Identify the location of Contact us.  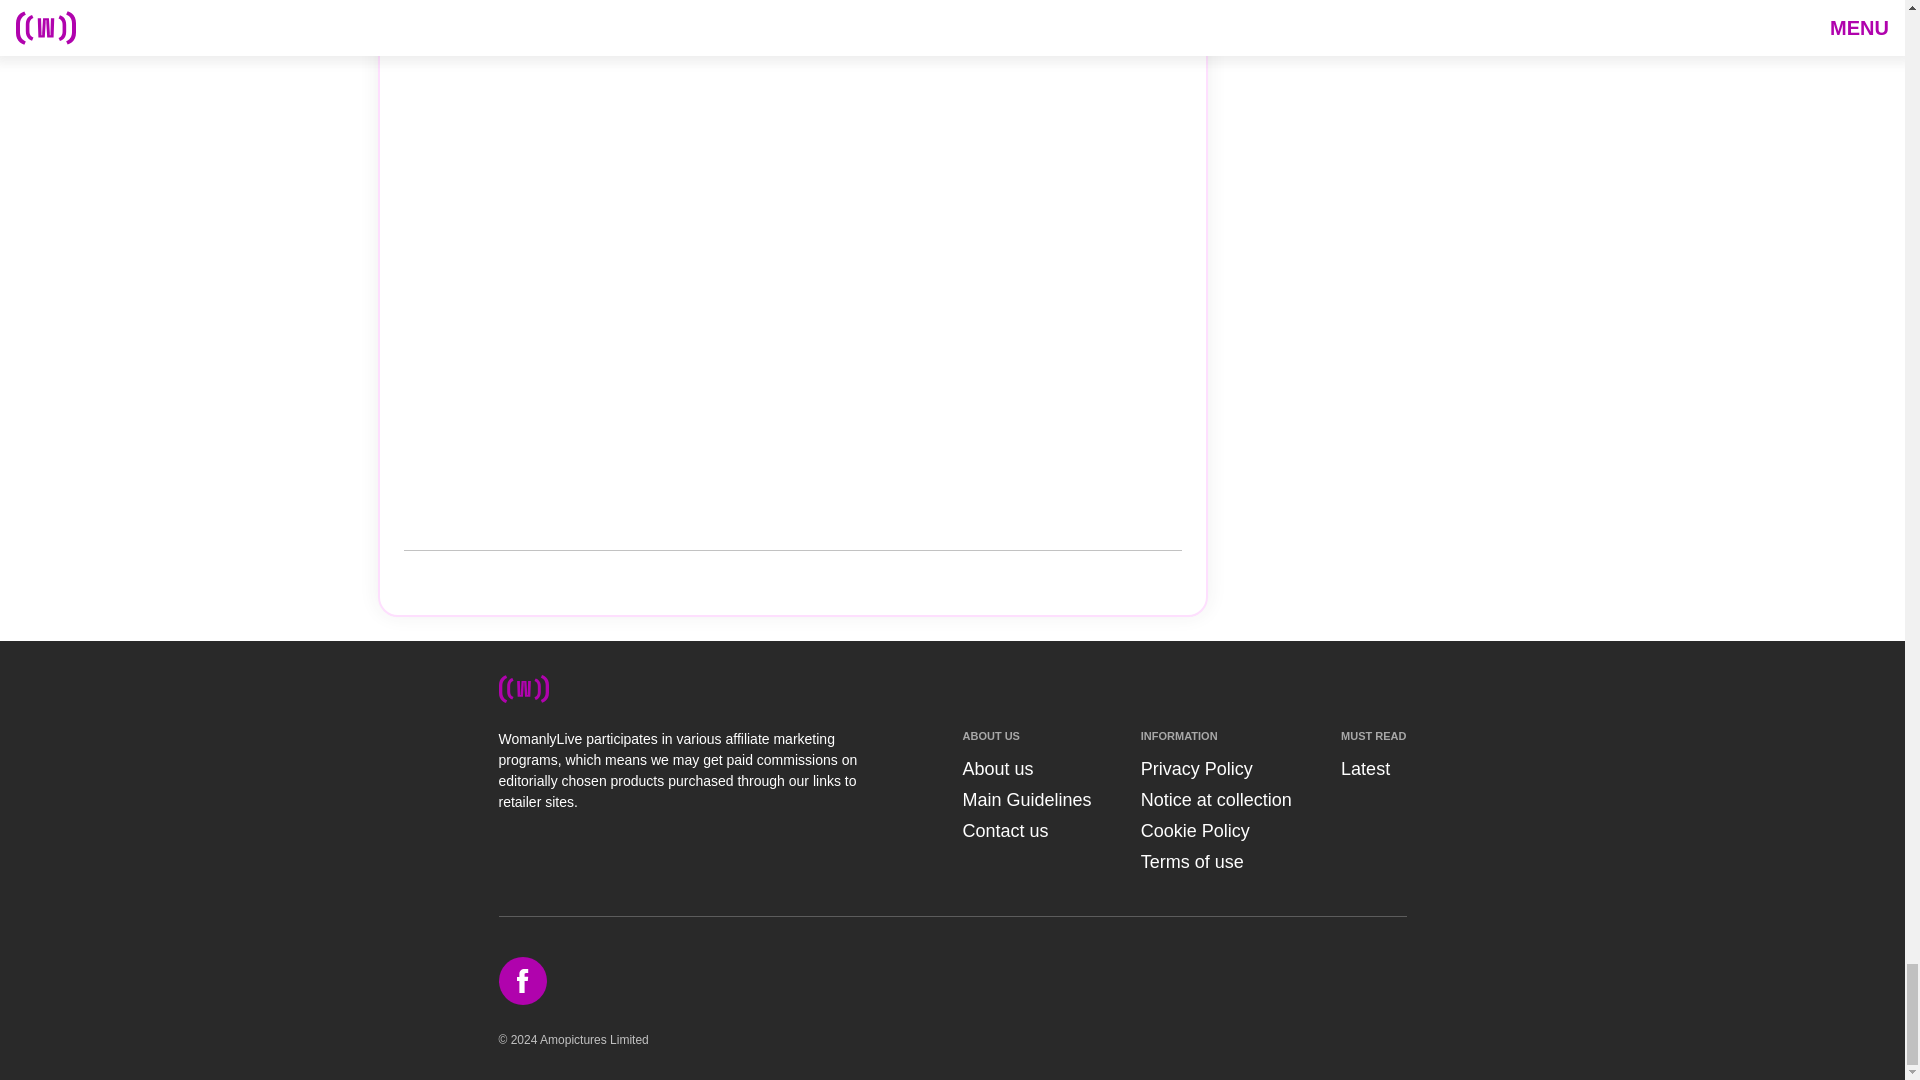
(1004, 830).